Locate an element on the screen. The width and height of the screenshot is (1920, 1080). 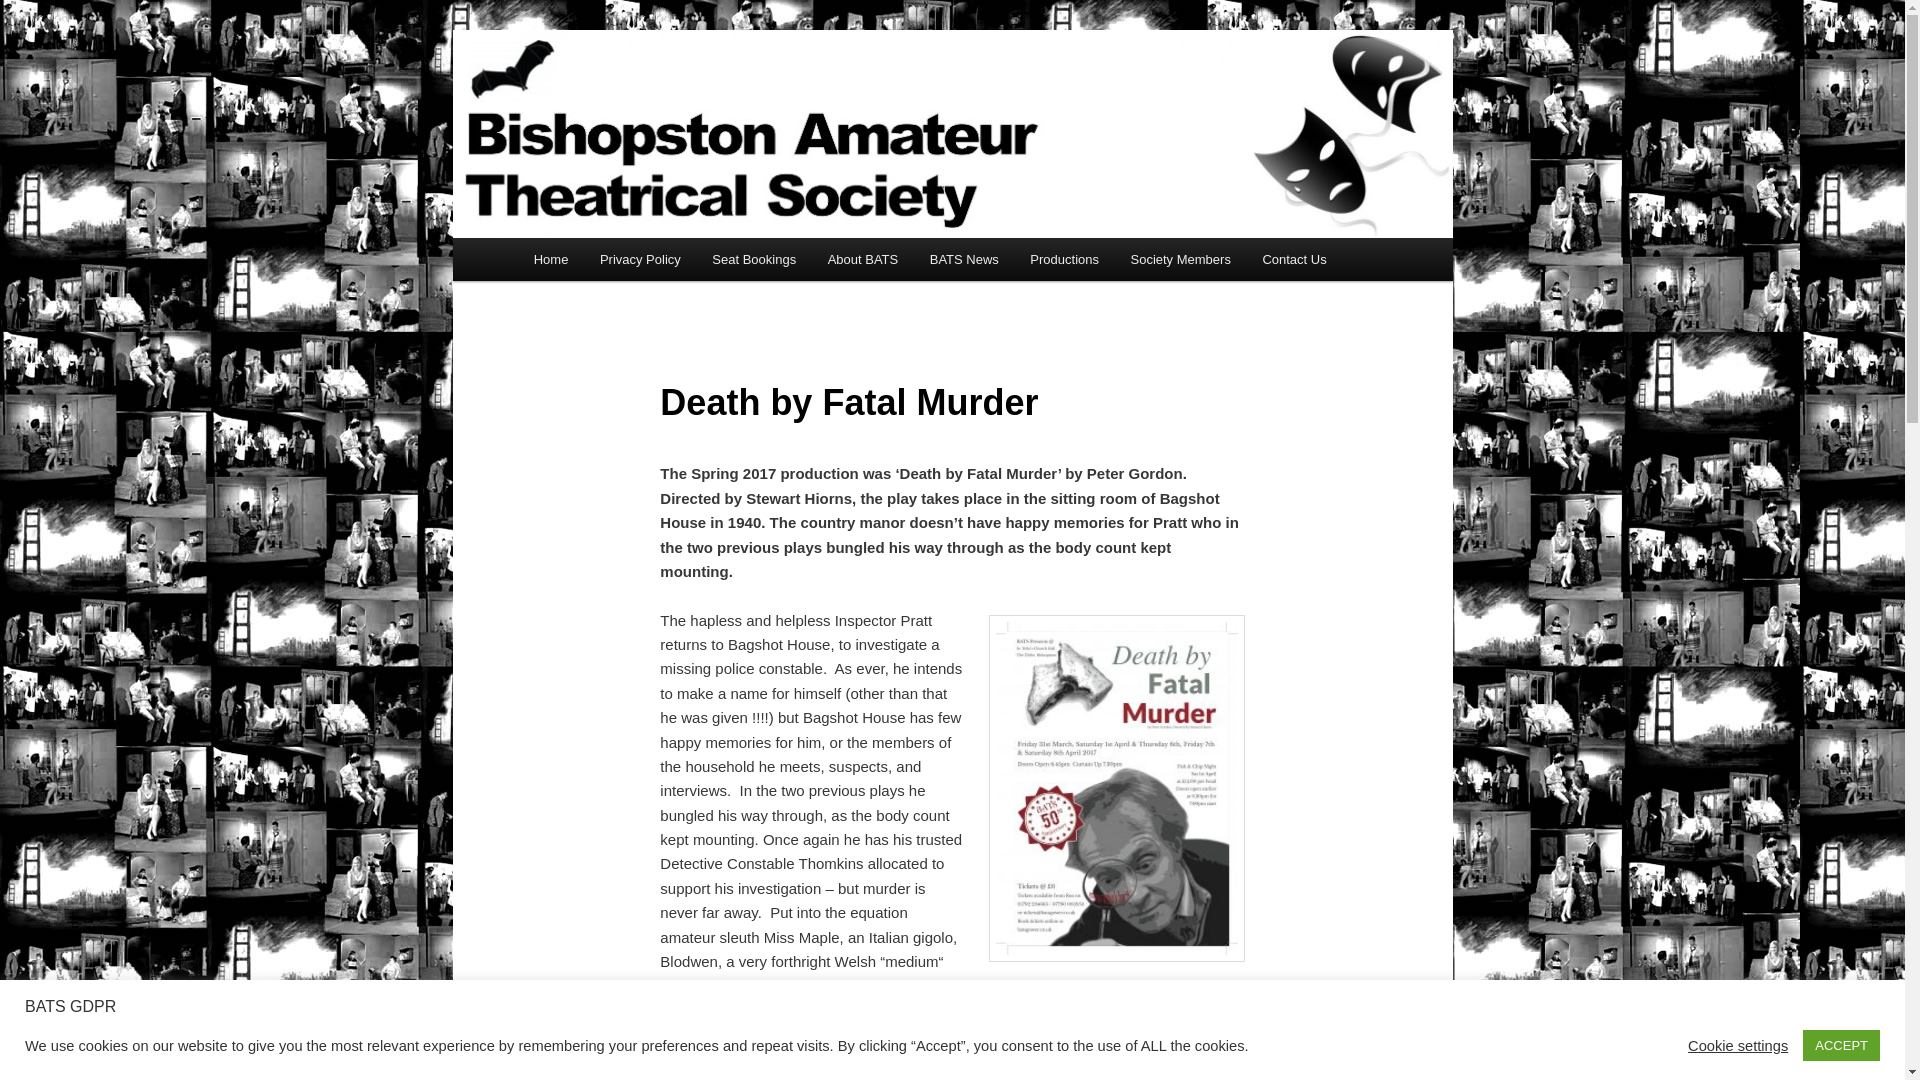
Privacy Policy is located at coordinates (639, 258).